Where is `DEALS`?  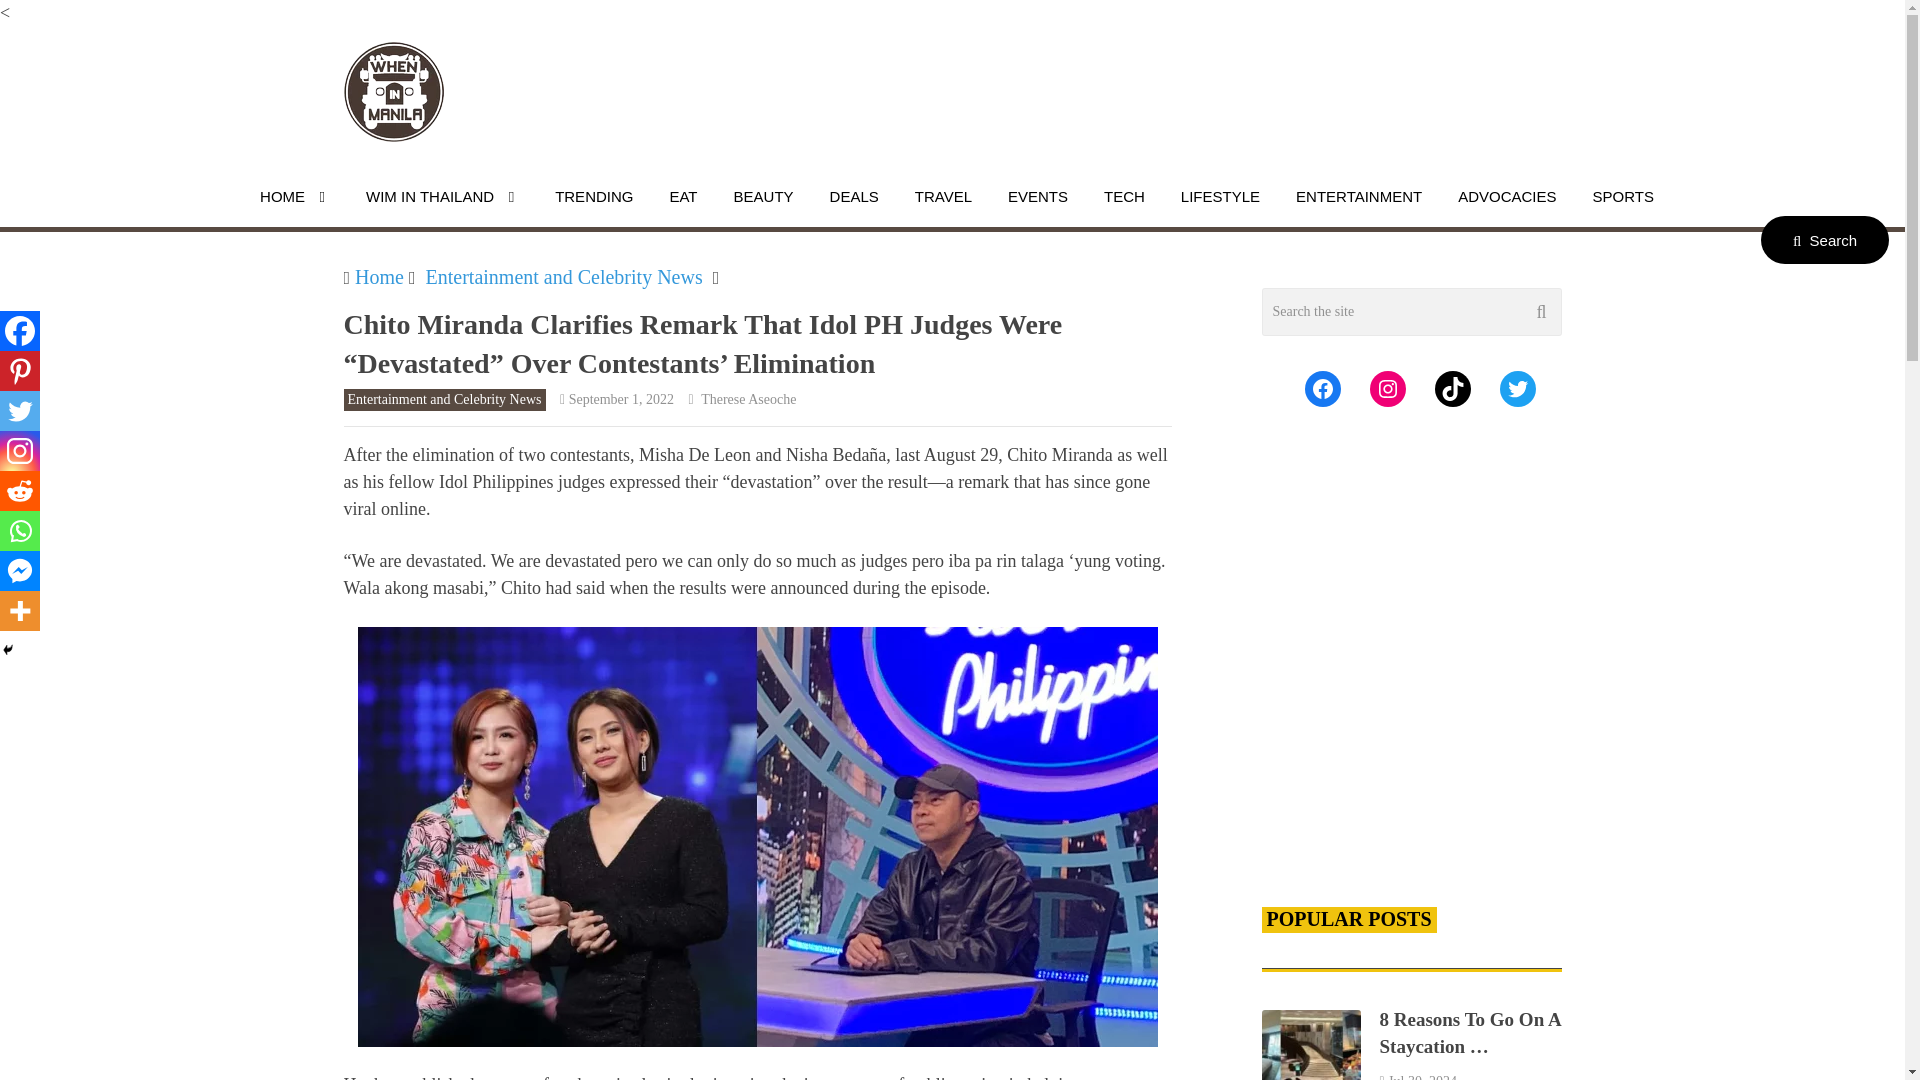
DEALS is located at coordinates (854, 196).